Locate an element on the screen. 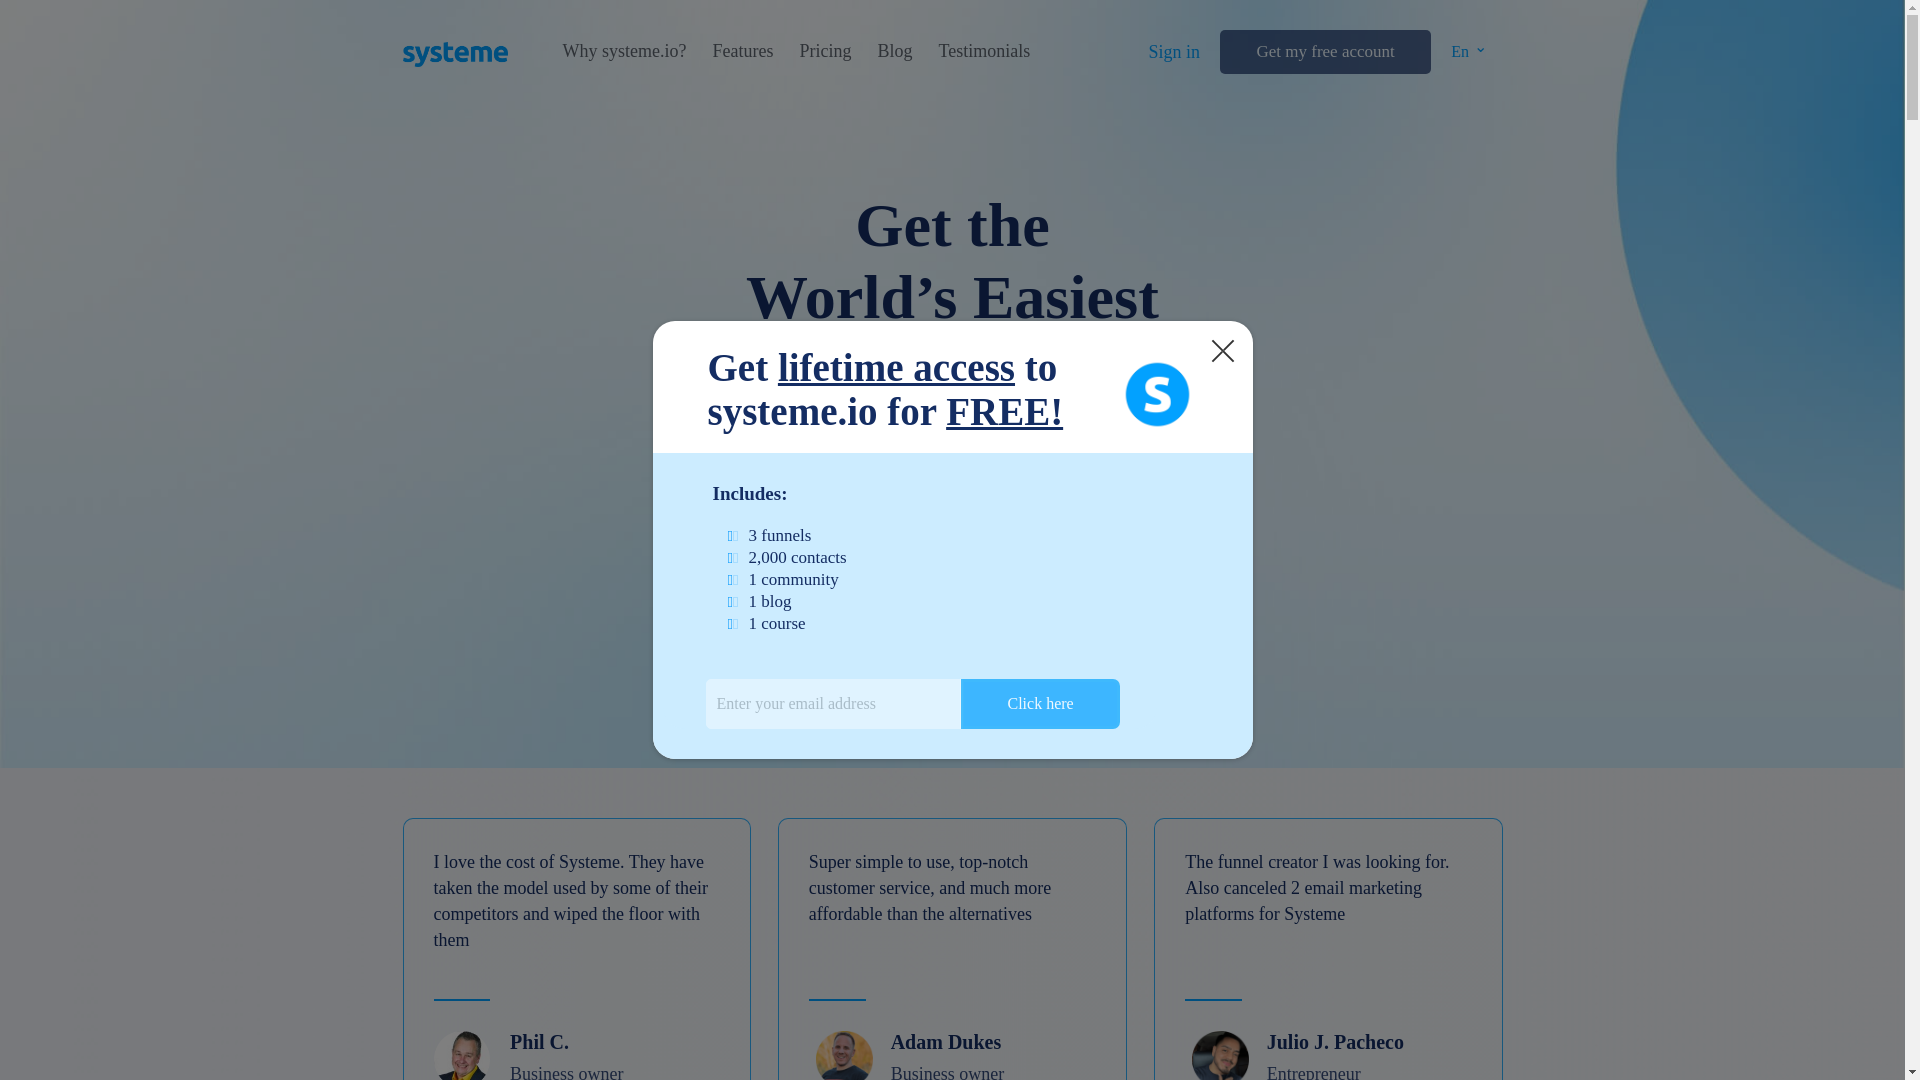 The height and width of the screenshot is (1080, 1920). Blog is located at coordinates (894, 51).